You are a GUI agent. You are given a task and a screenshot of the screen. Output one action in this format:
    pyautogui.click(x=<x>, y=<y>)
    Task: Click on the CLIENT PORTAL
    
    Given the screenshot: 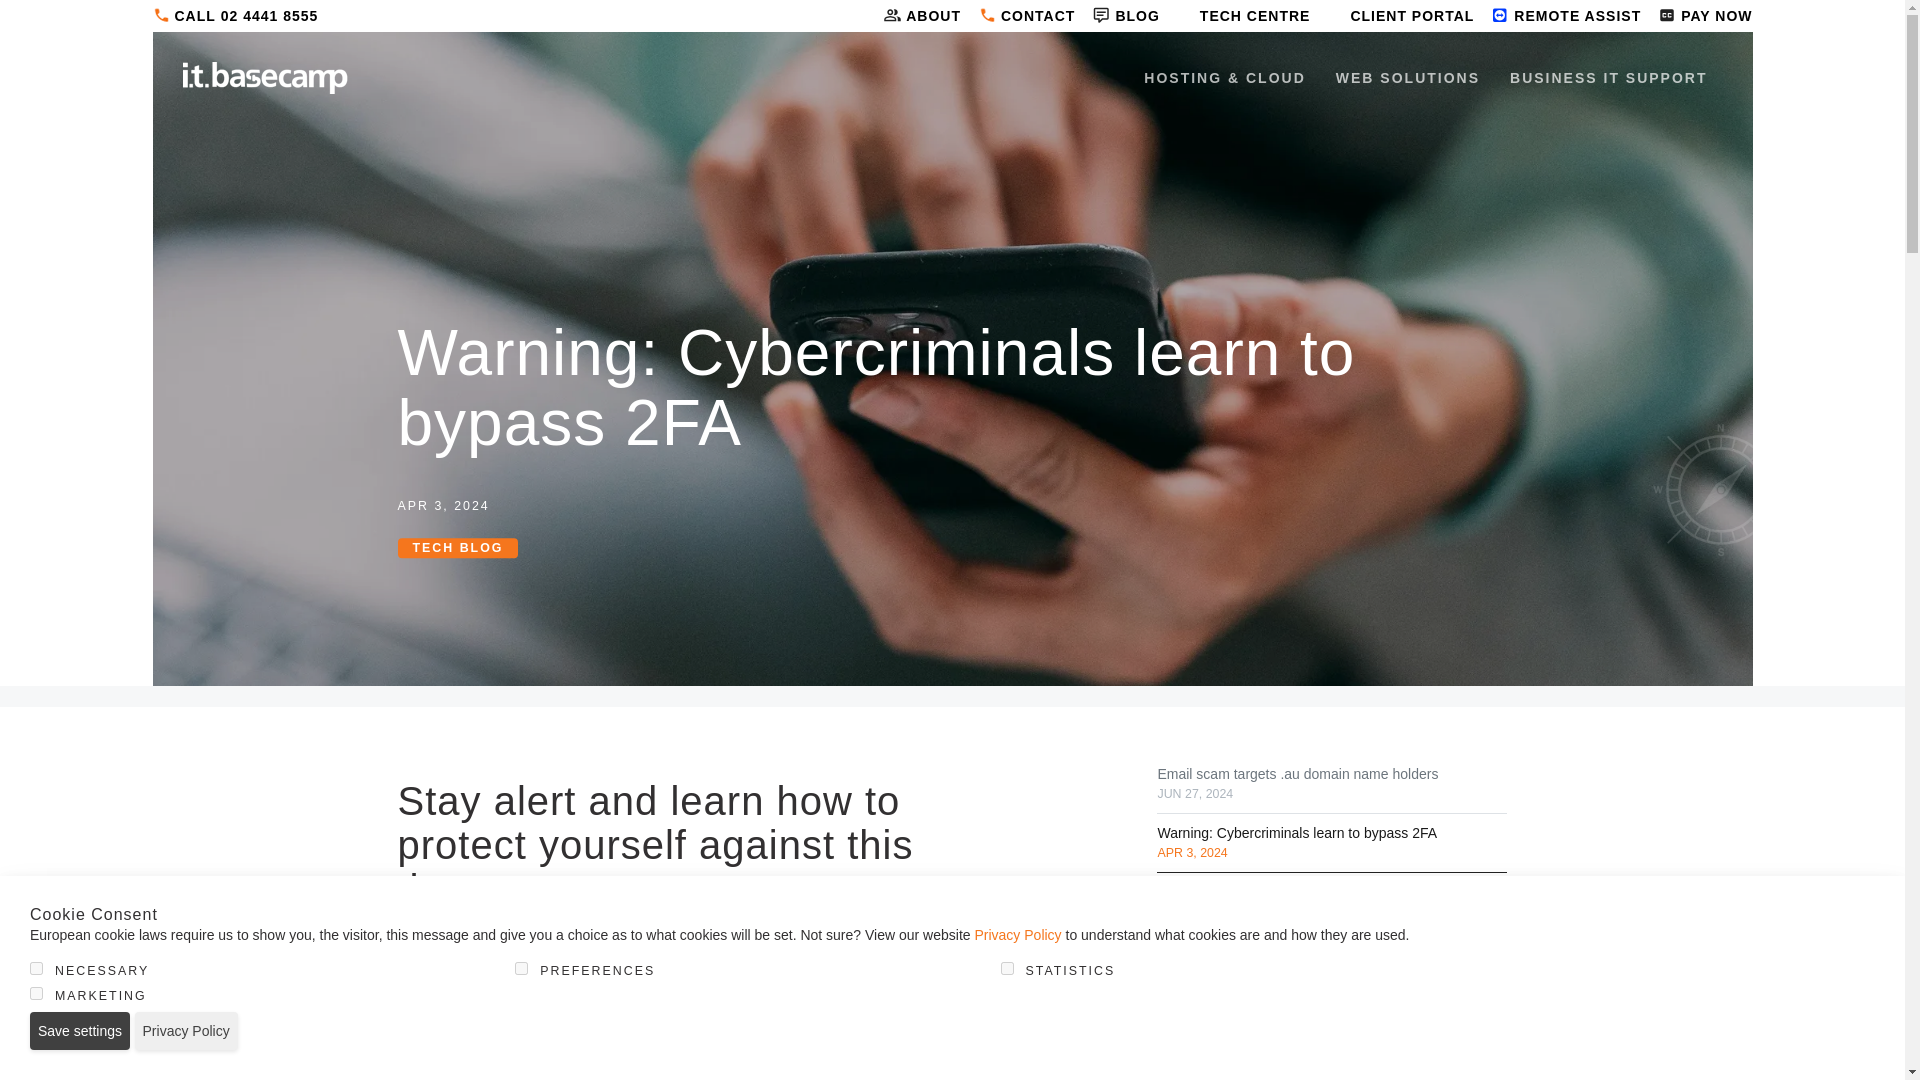 What is the action you would take?
    pyautogui.click(x=1392, y=16)
    